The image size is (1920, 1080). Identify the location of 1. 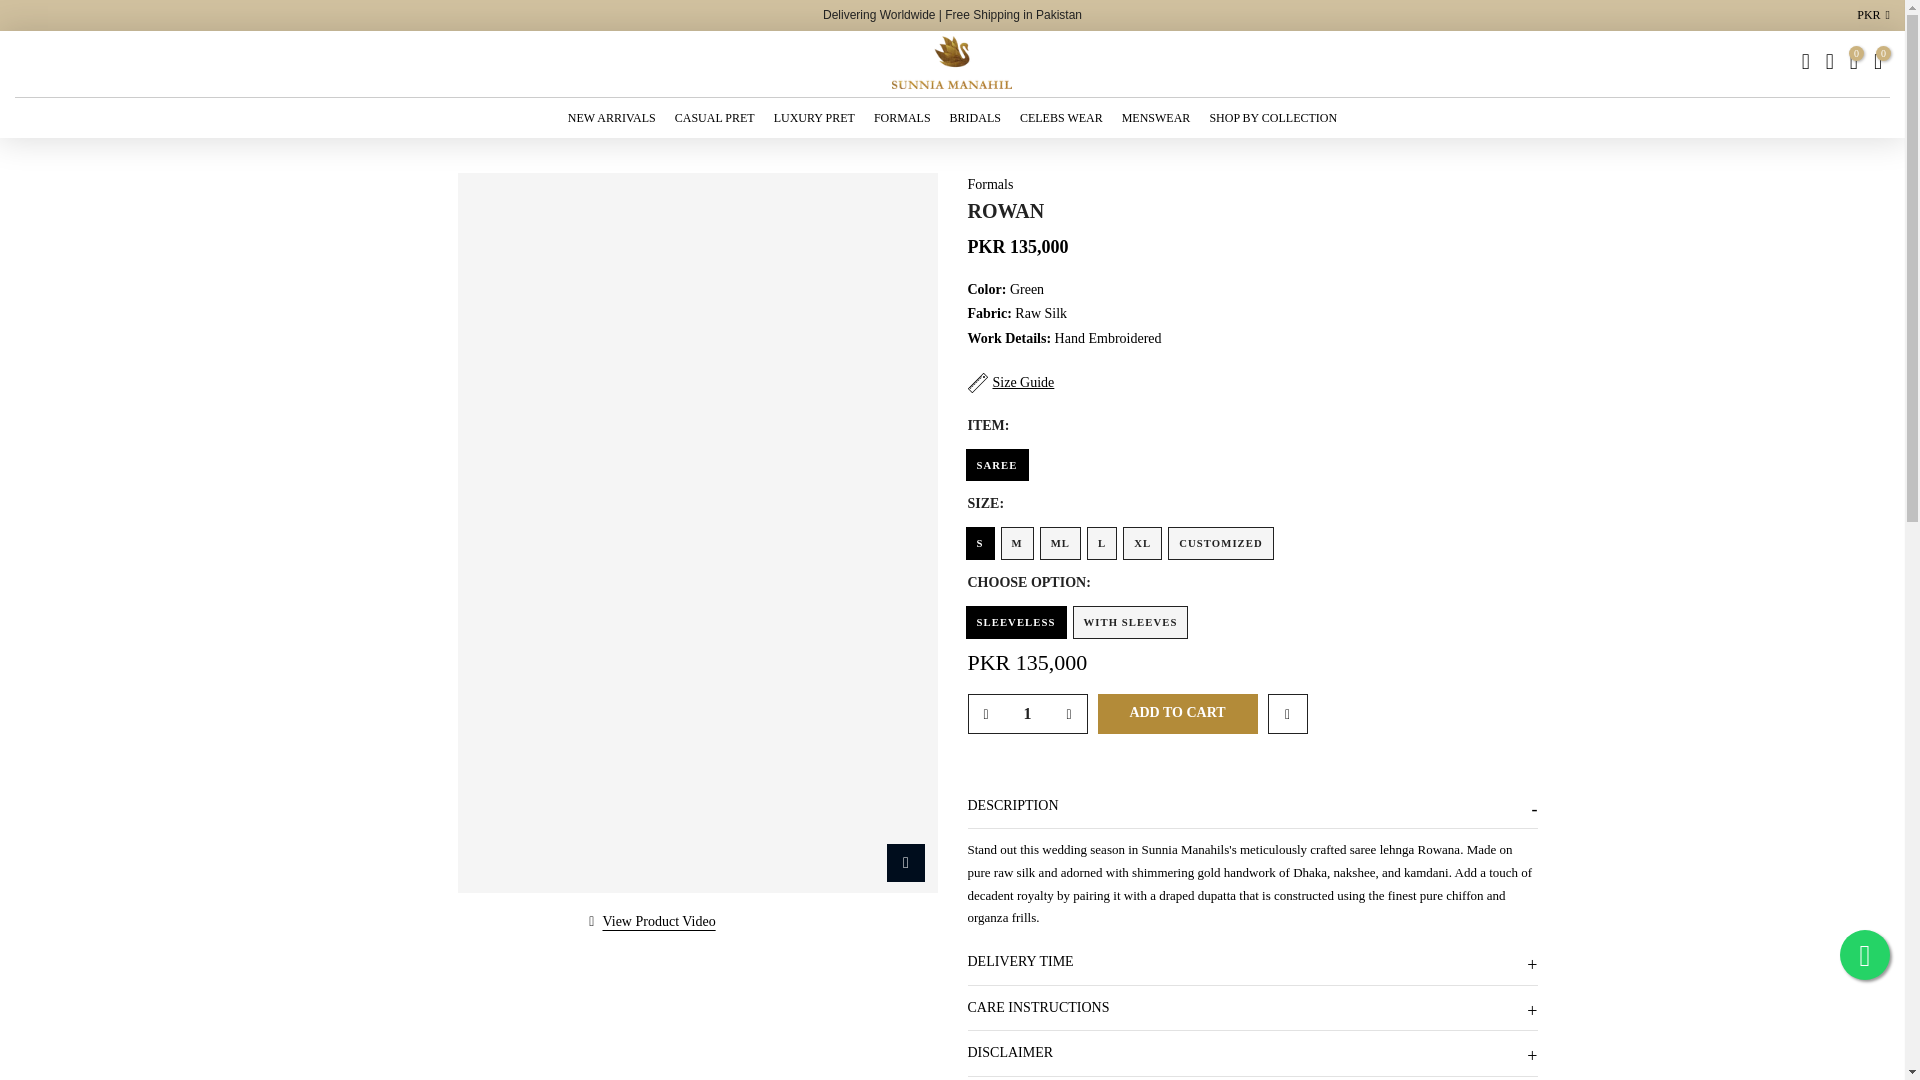
(1026, 714).